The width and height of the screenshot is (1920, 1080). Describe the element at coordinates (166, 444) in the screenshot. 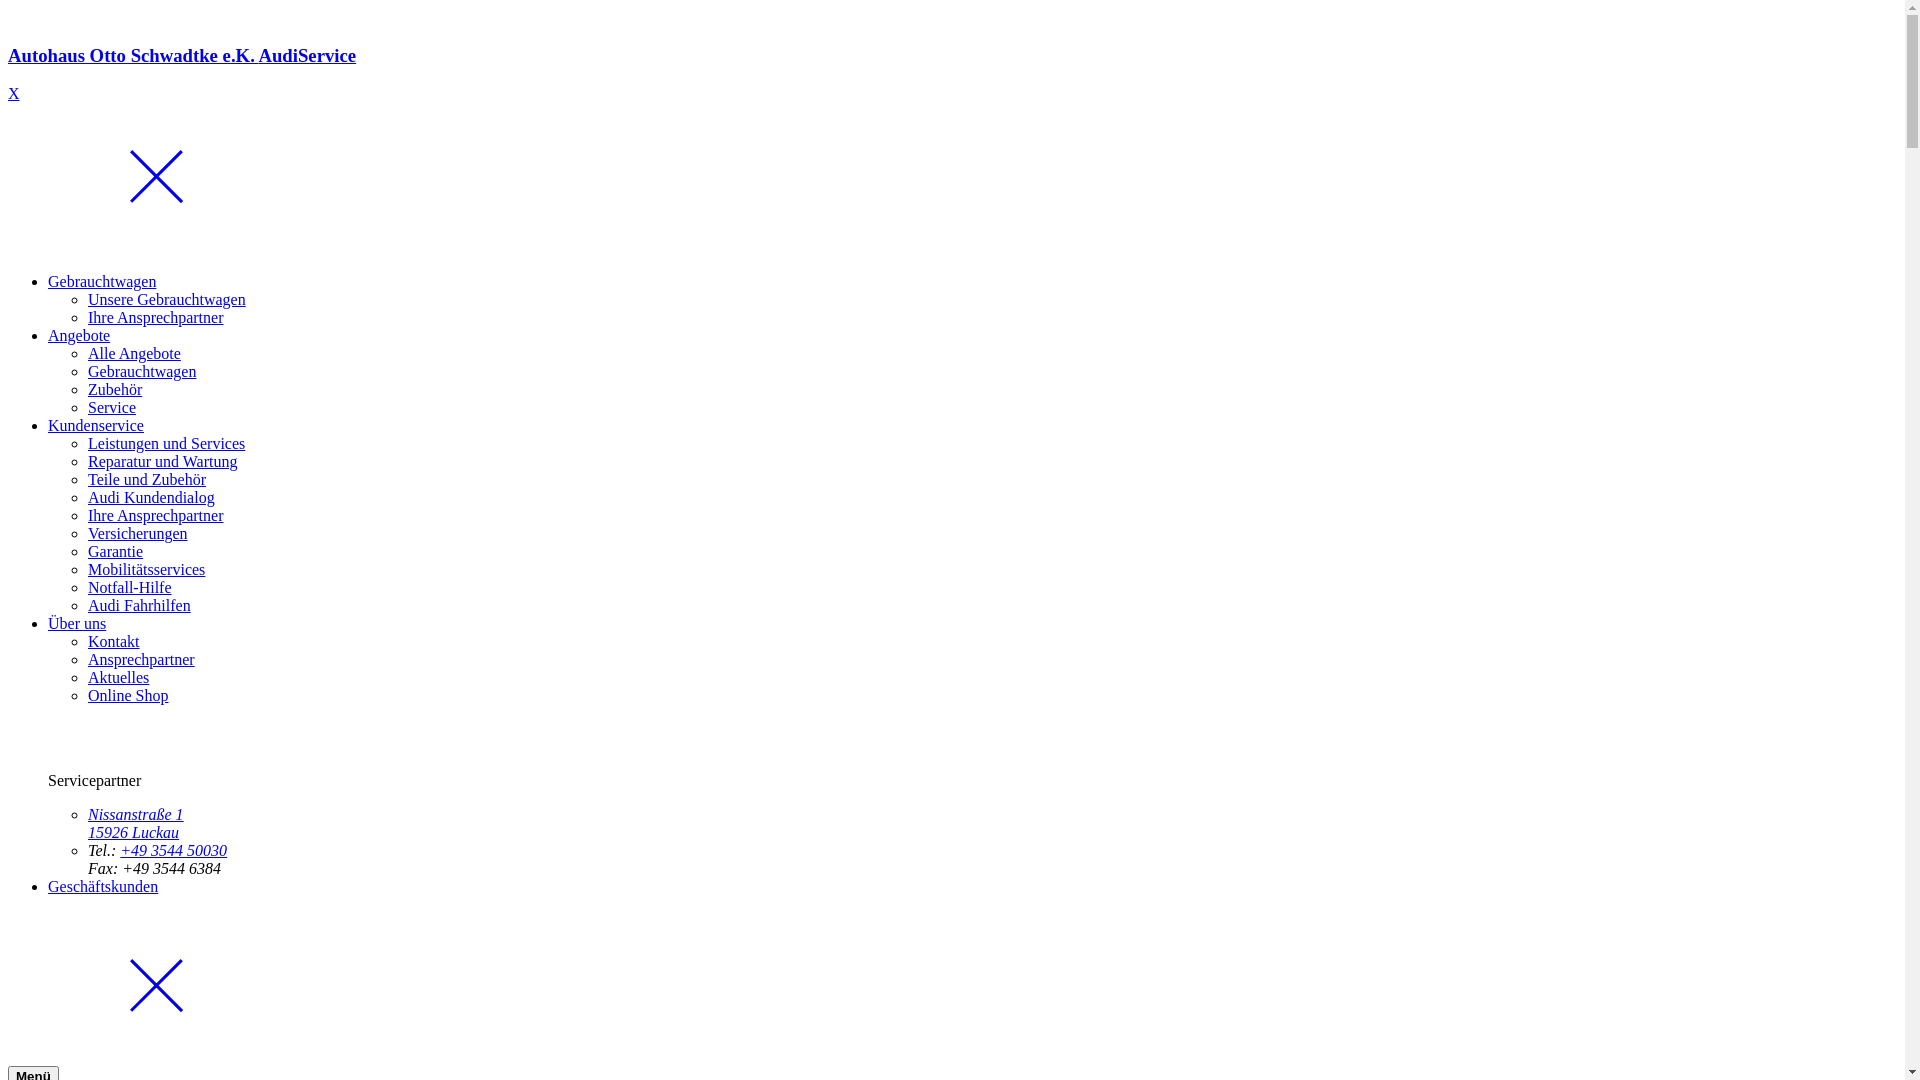

I see `Leistungen und Services` at that location.